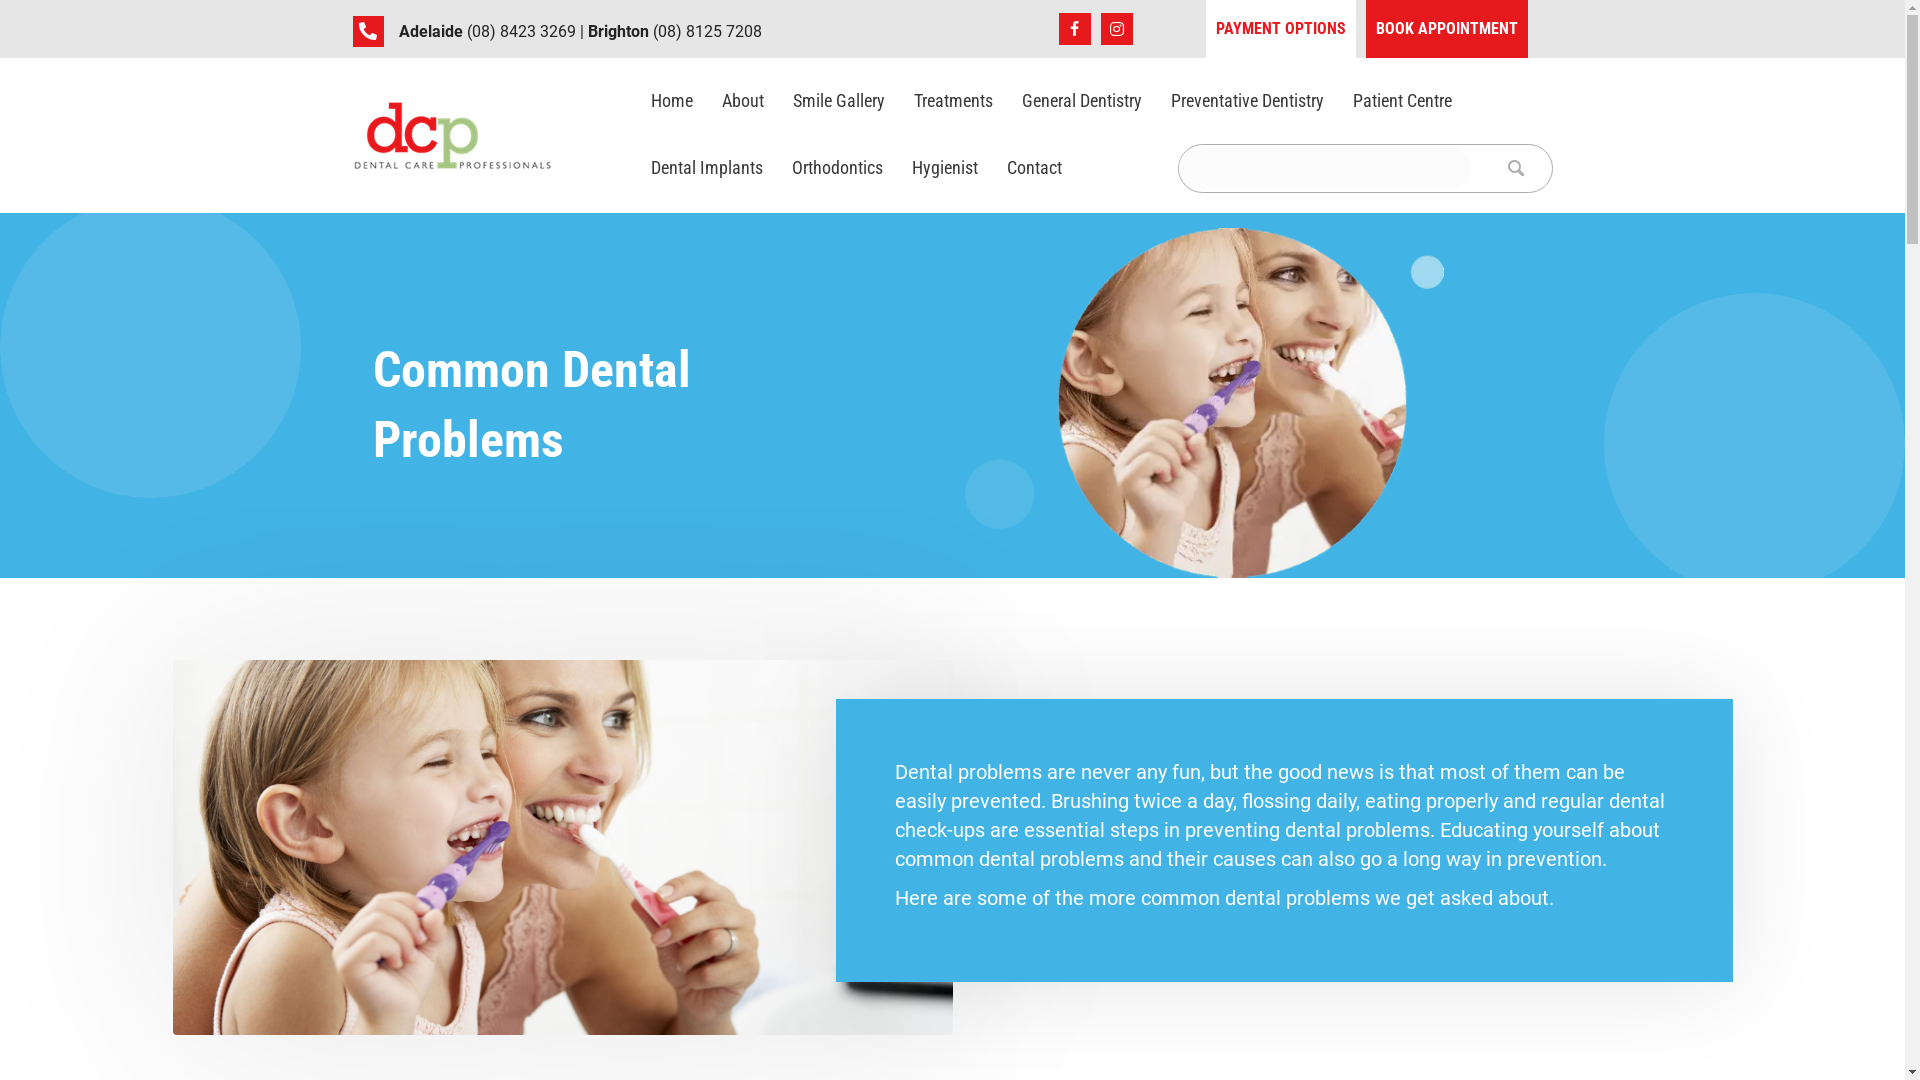 This screenshot has width=1920, height=1080. What do you see at coordinates (1082, 100) in the screenshot?
I see `General Dentistry` at bounding box center [1082, 100].